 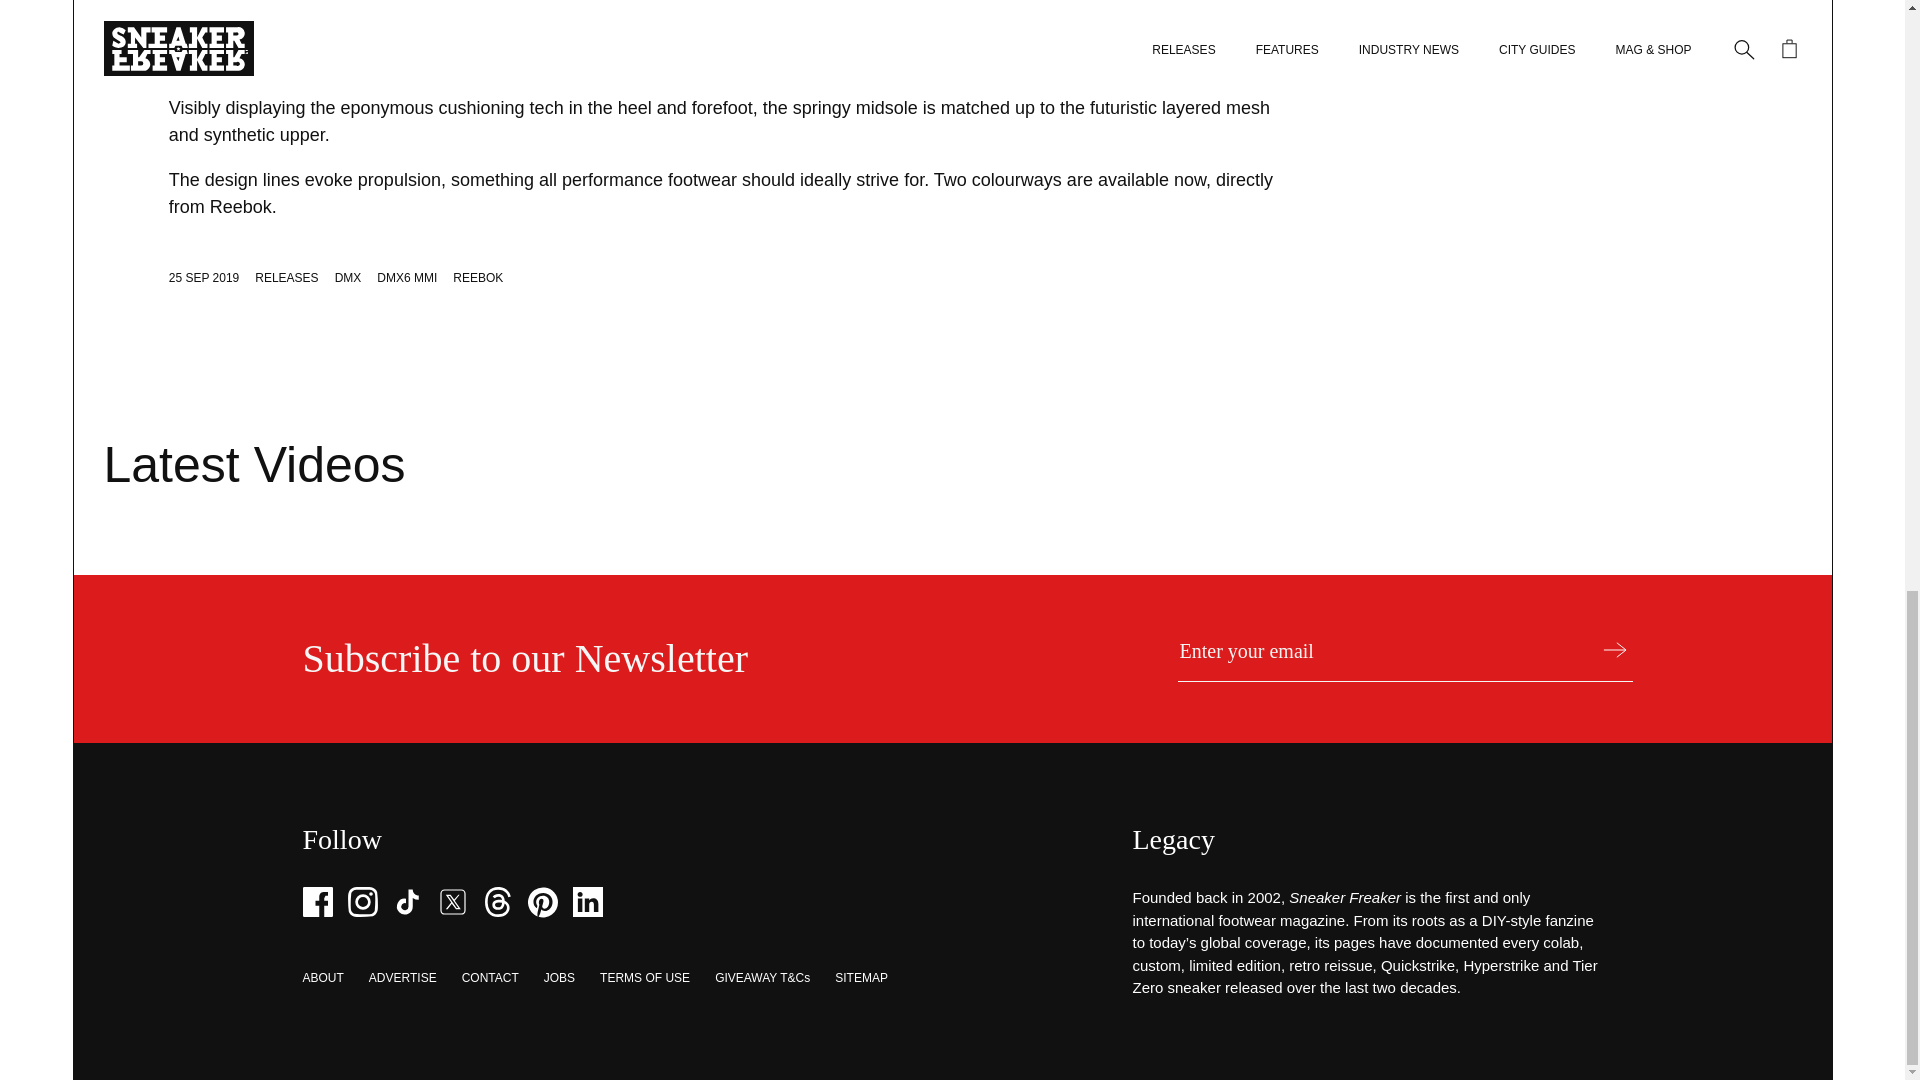 What do you see at coordinates (558, 977) in the screenshot?
I see `JOBS` at bounding box center [558, 977].